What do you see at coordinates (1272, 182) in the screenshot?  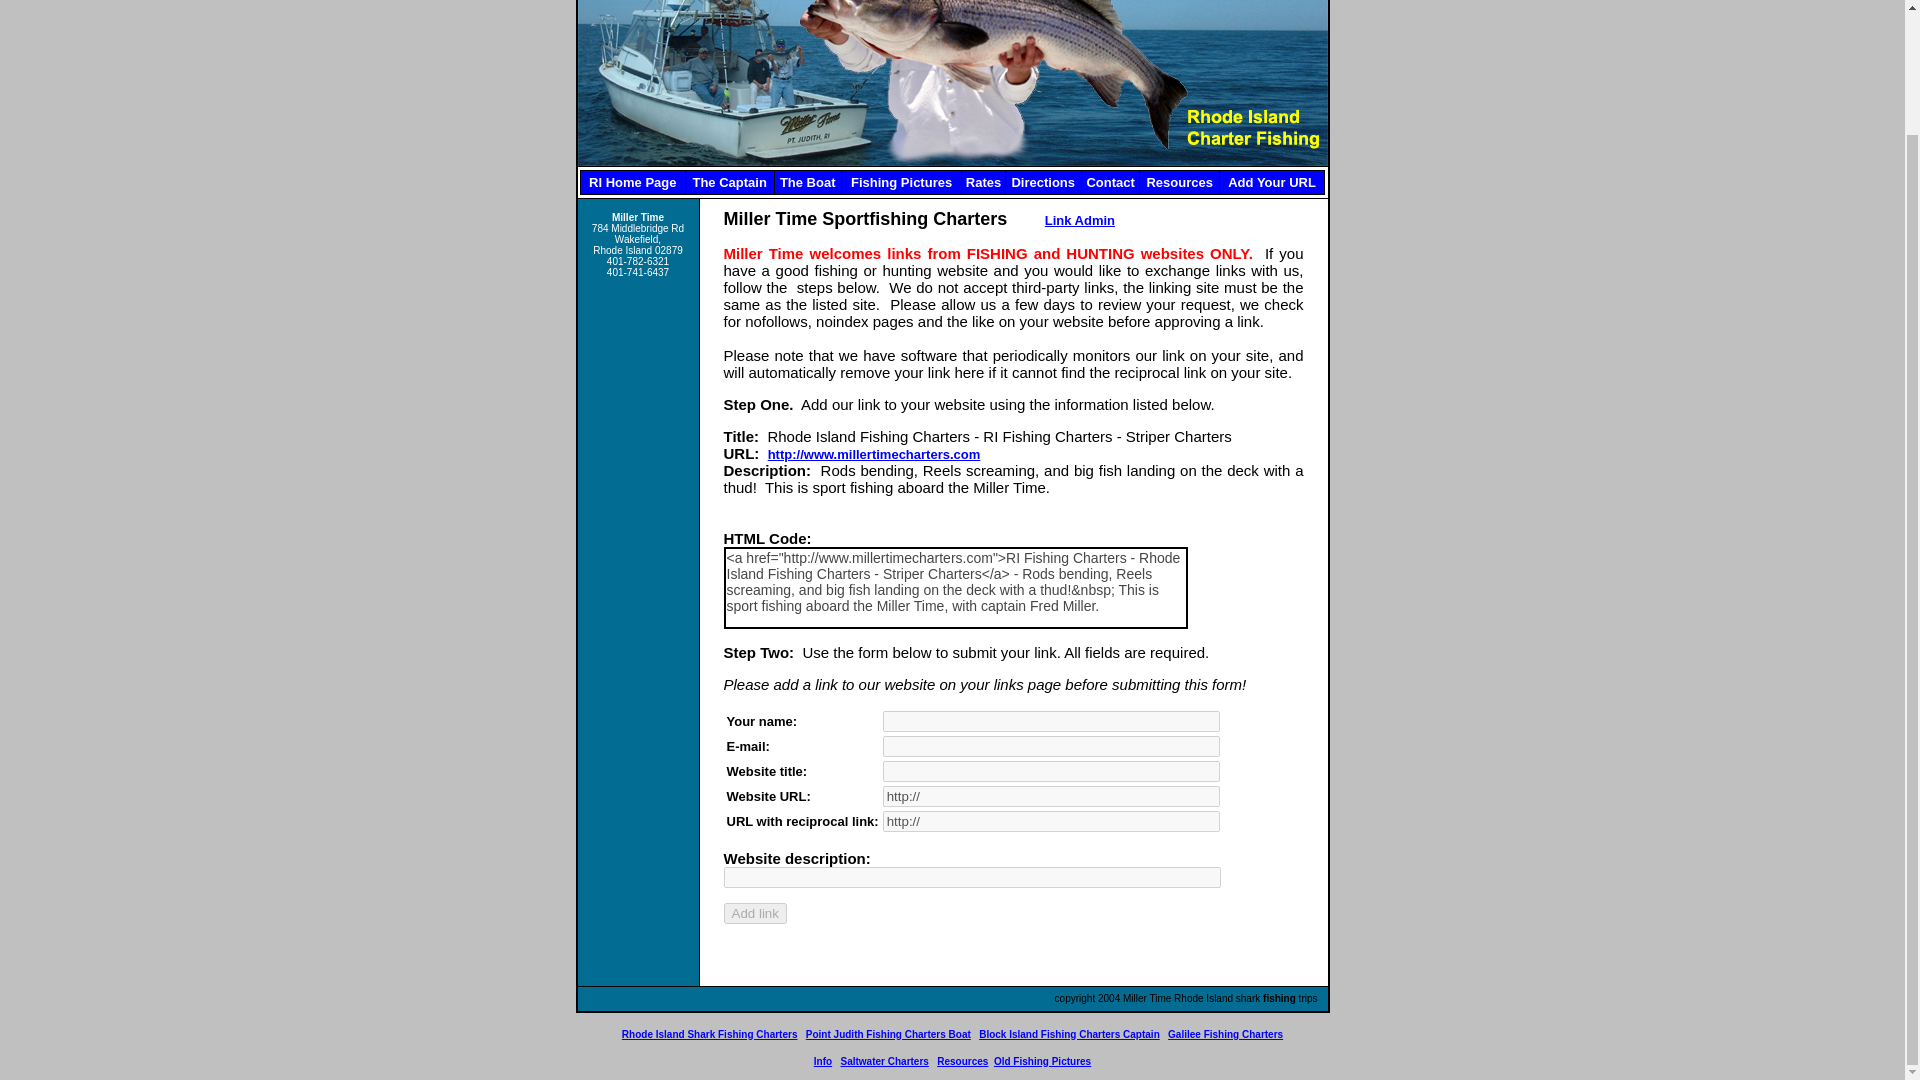 I see `Add Your URL` at bounding box center [1272, 182].